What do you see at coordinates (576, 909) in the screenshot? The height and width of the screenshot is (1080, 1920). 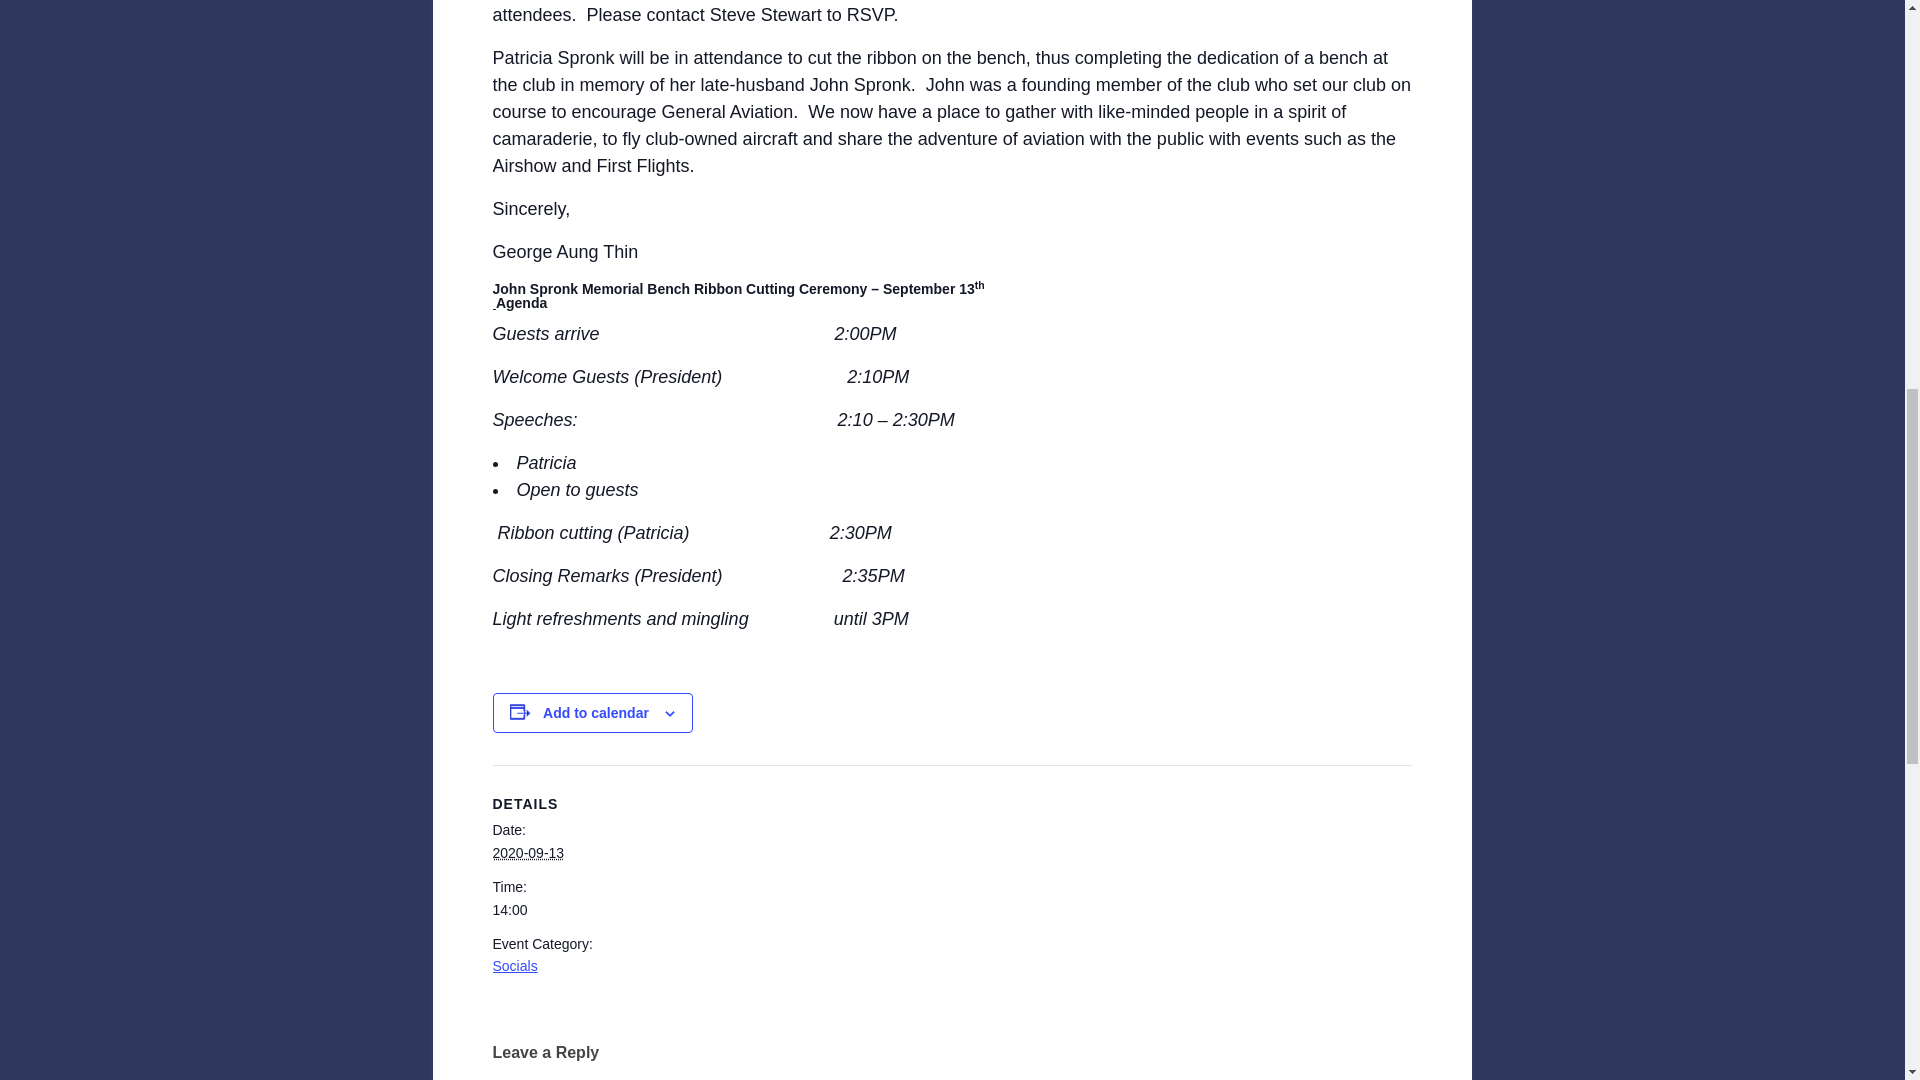 I see `2020-09-13` at bounding box center [576, 909].